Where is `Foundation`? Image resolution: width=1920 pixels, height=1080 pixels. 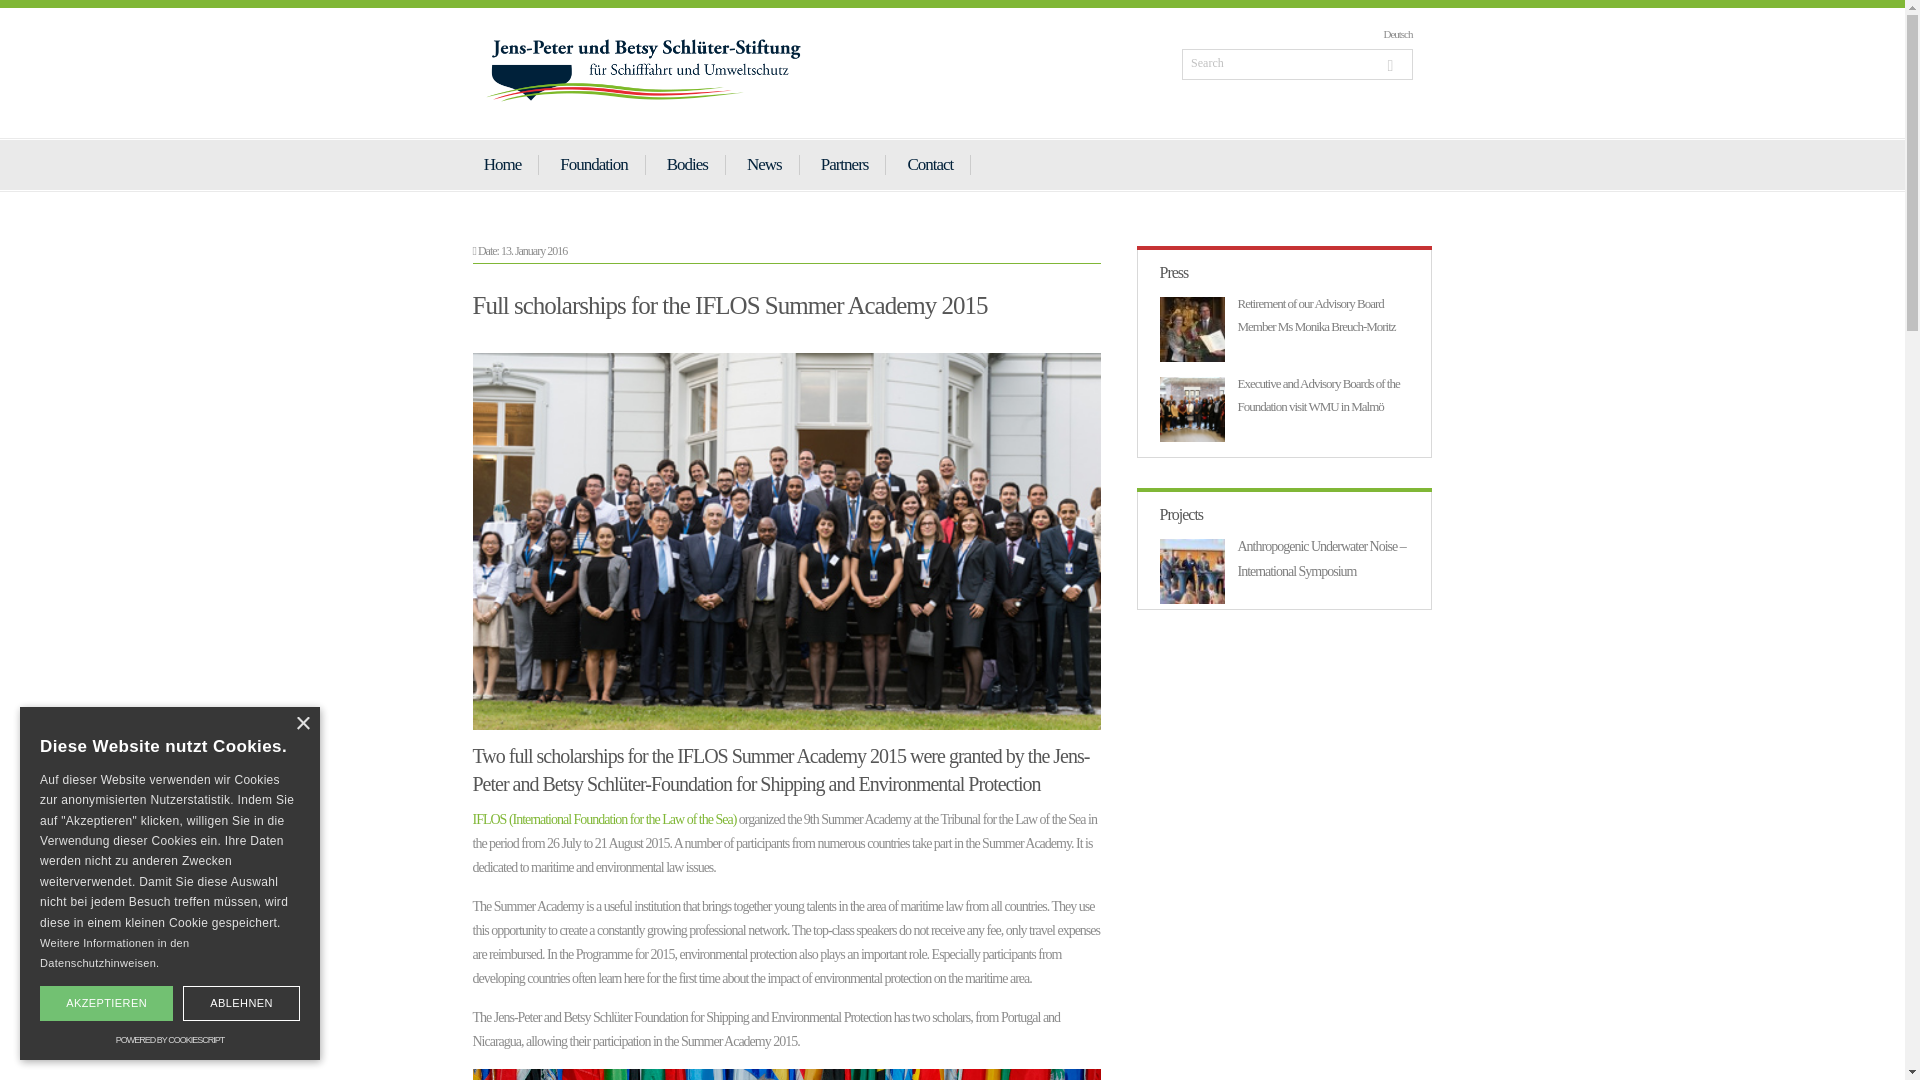
Foundation is located at coordinates (594, 164).